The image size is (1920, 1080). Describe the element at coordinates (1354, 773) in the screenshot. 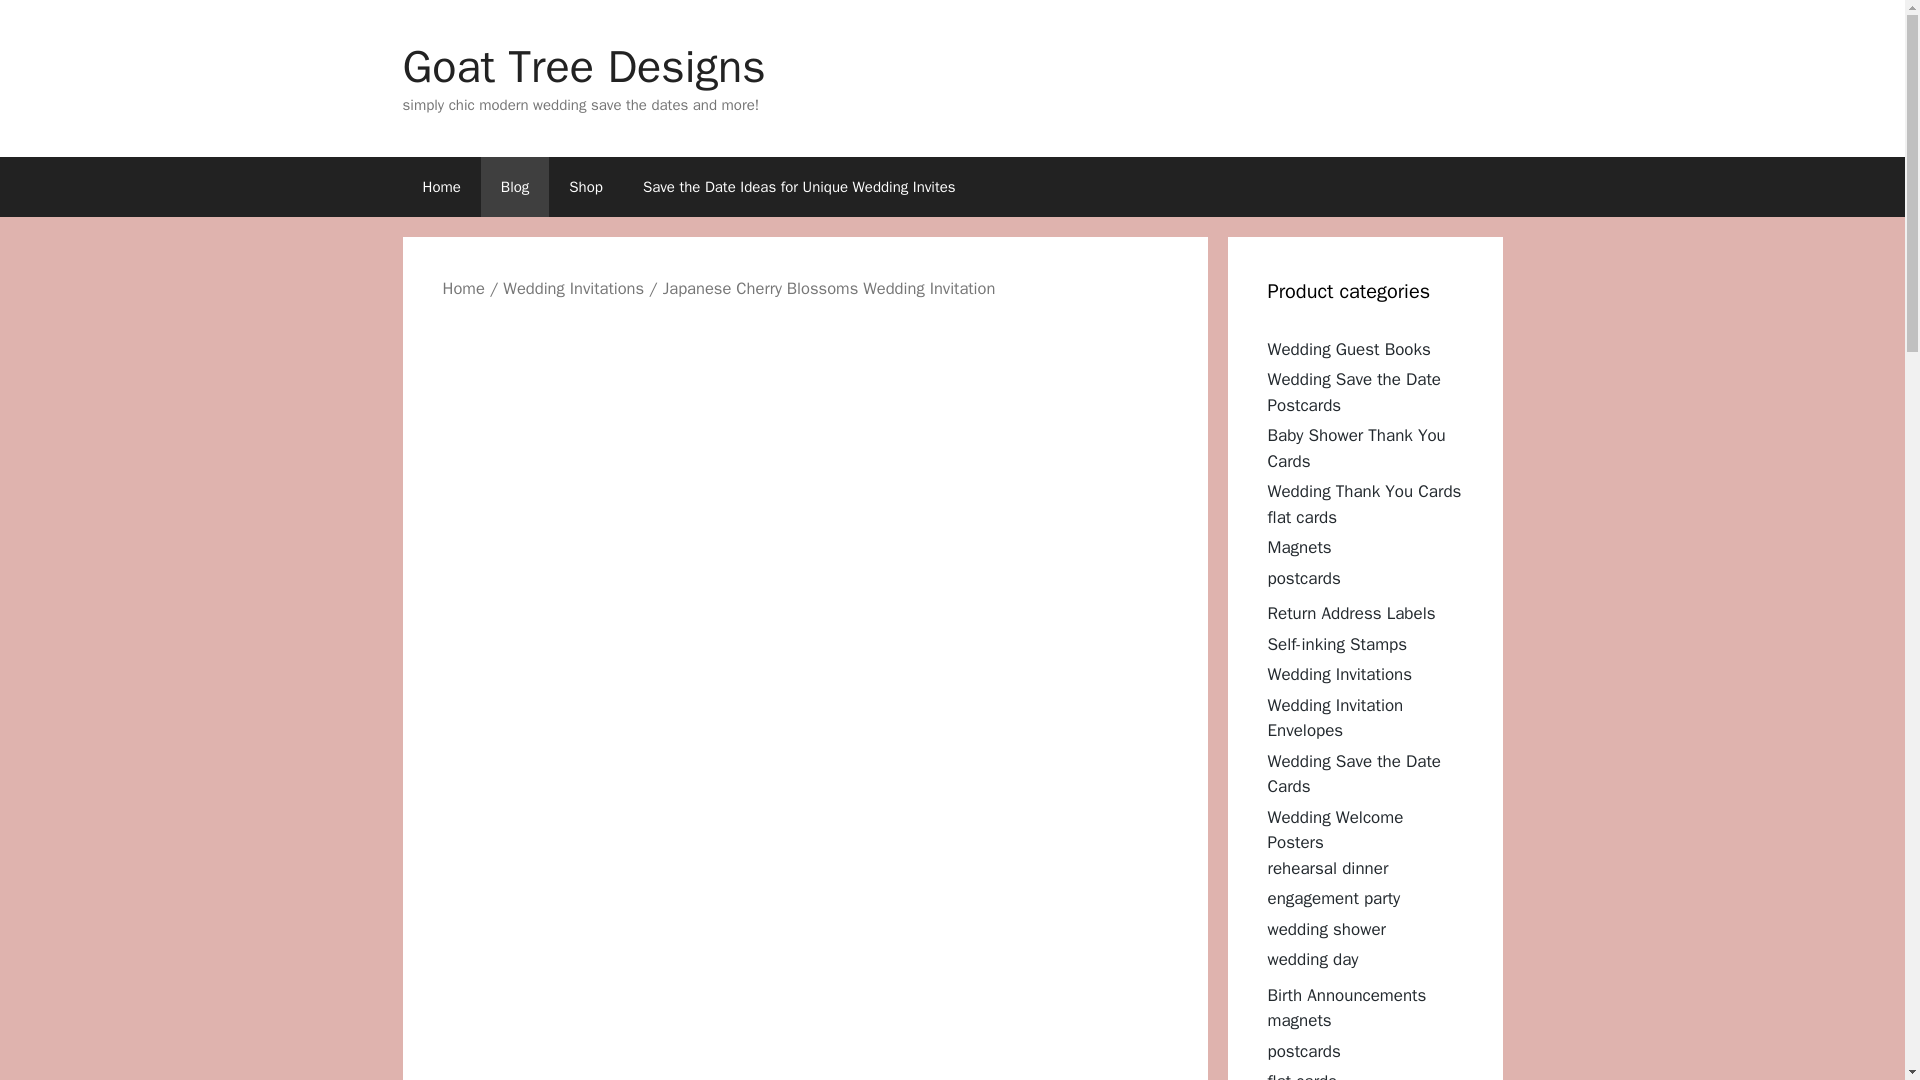

I see `Wedding Save the Date Cards` at that location.